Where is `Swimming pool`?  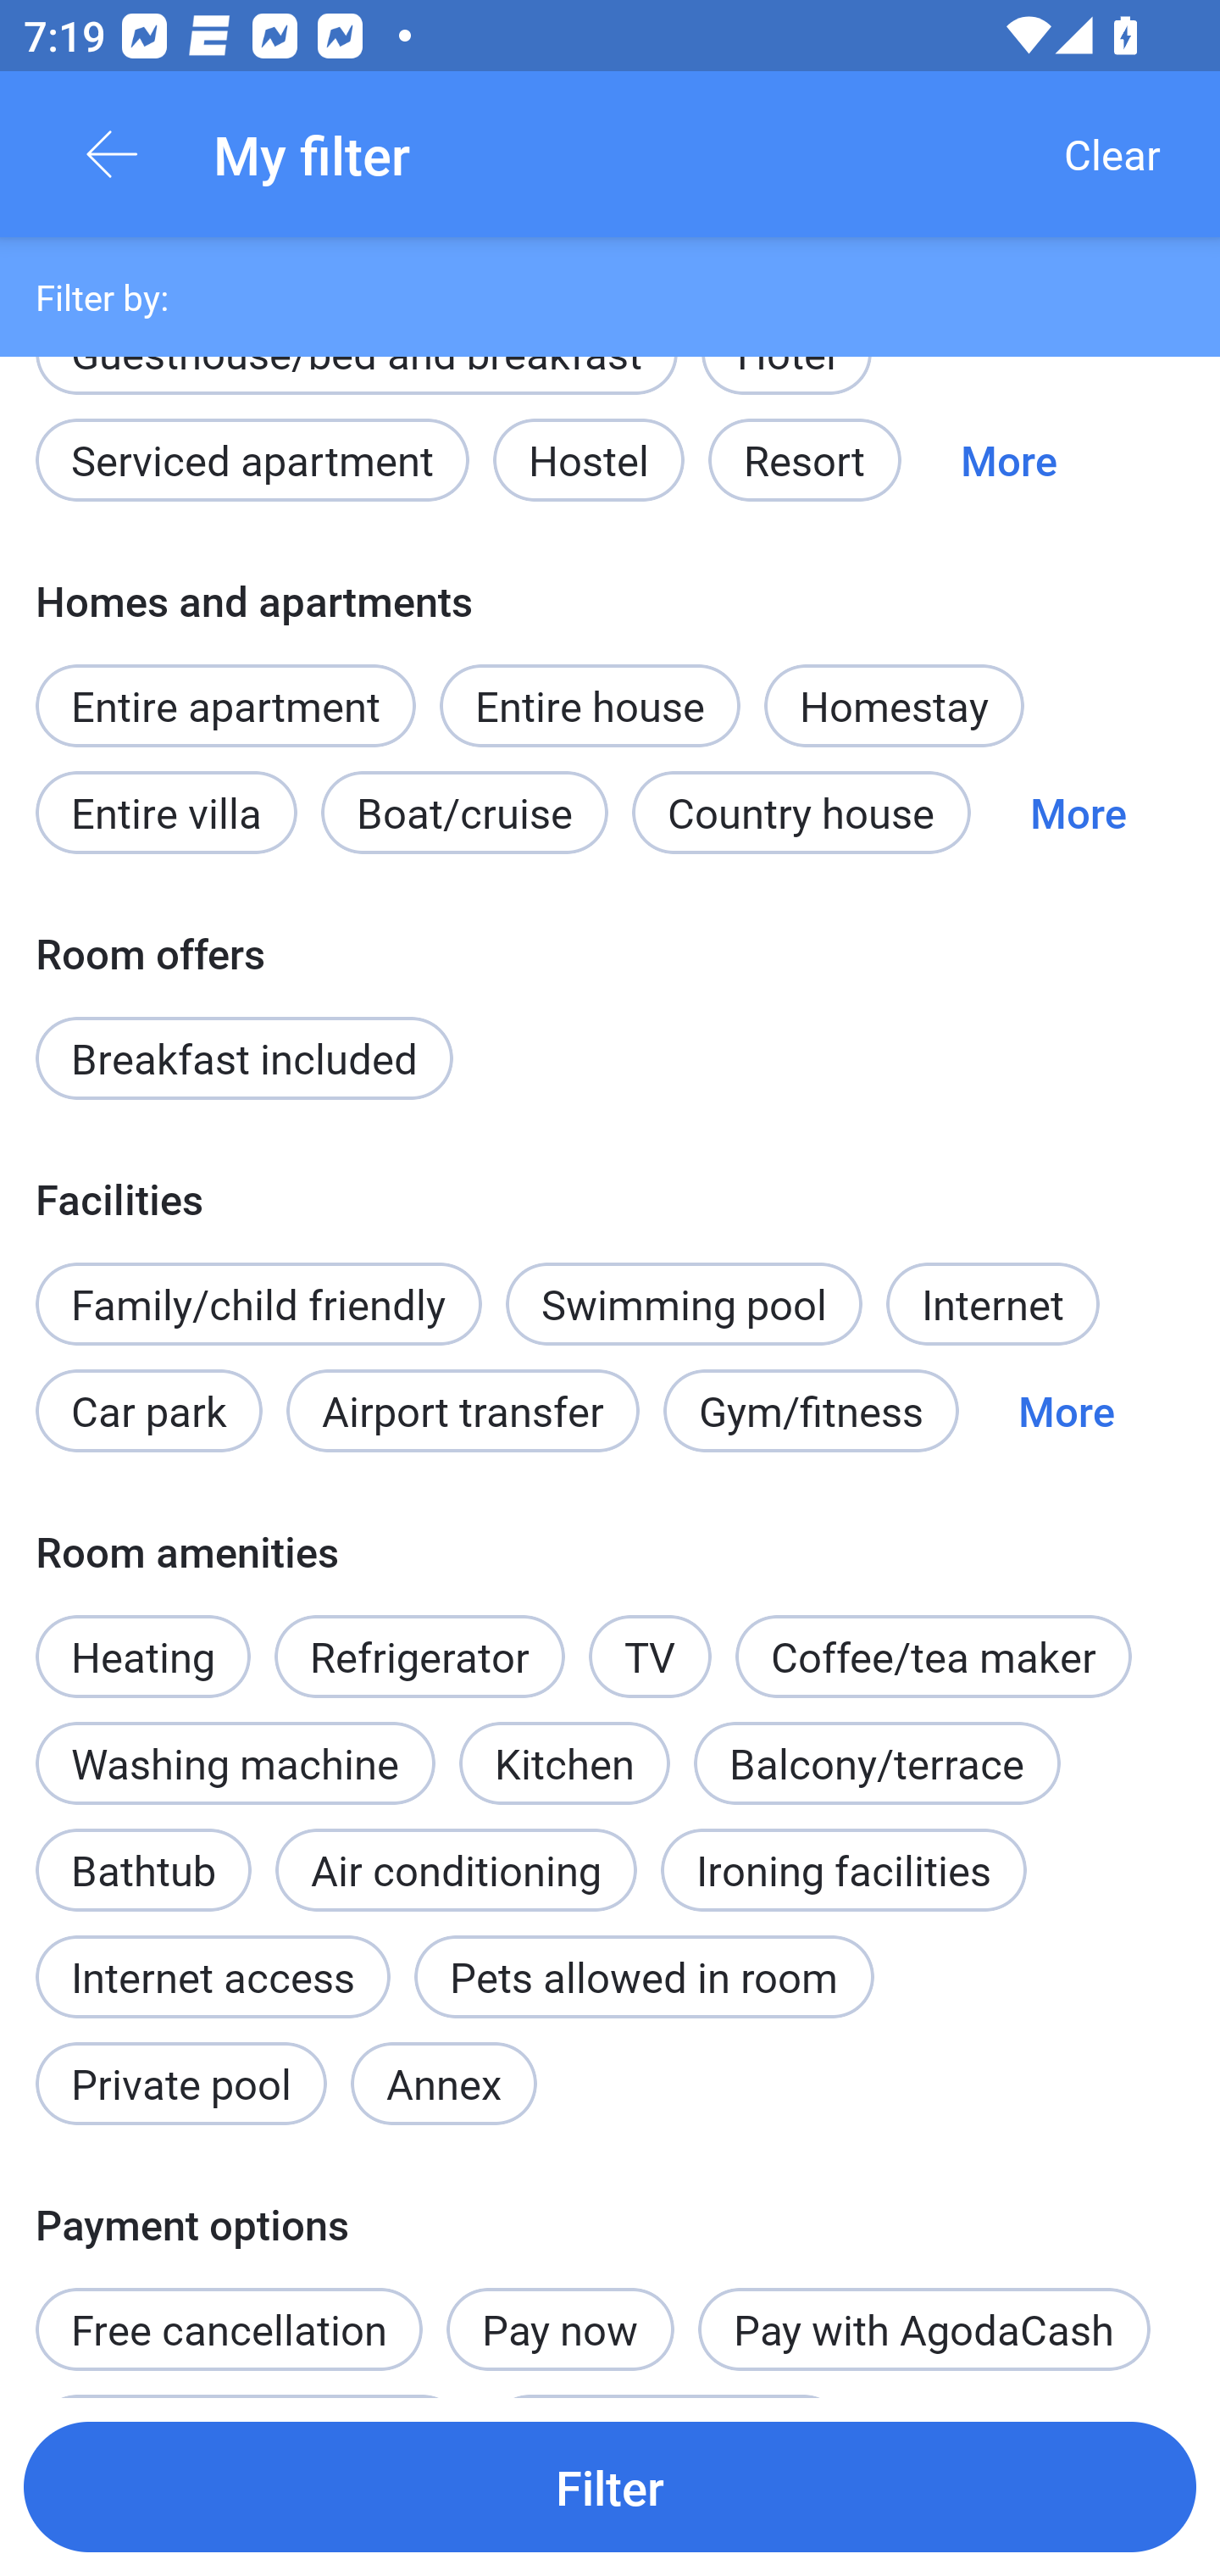
Swimming pool is located at coordinates (685, 1305).